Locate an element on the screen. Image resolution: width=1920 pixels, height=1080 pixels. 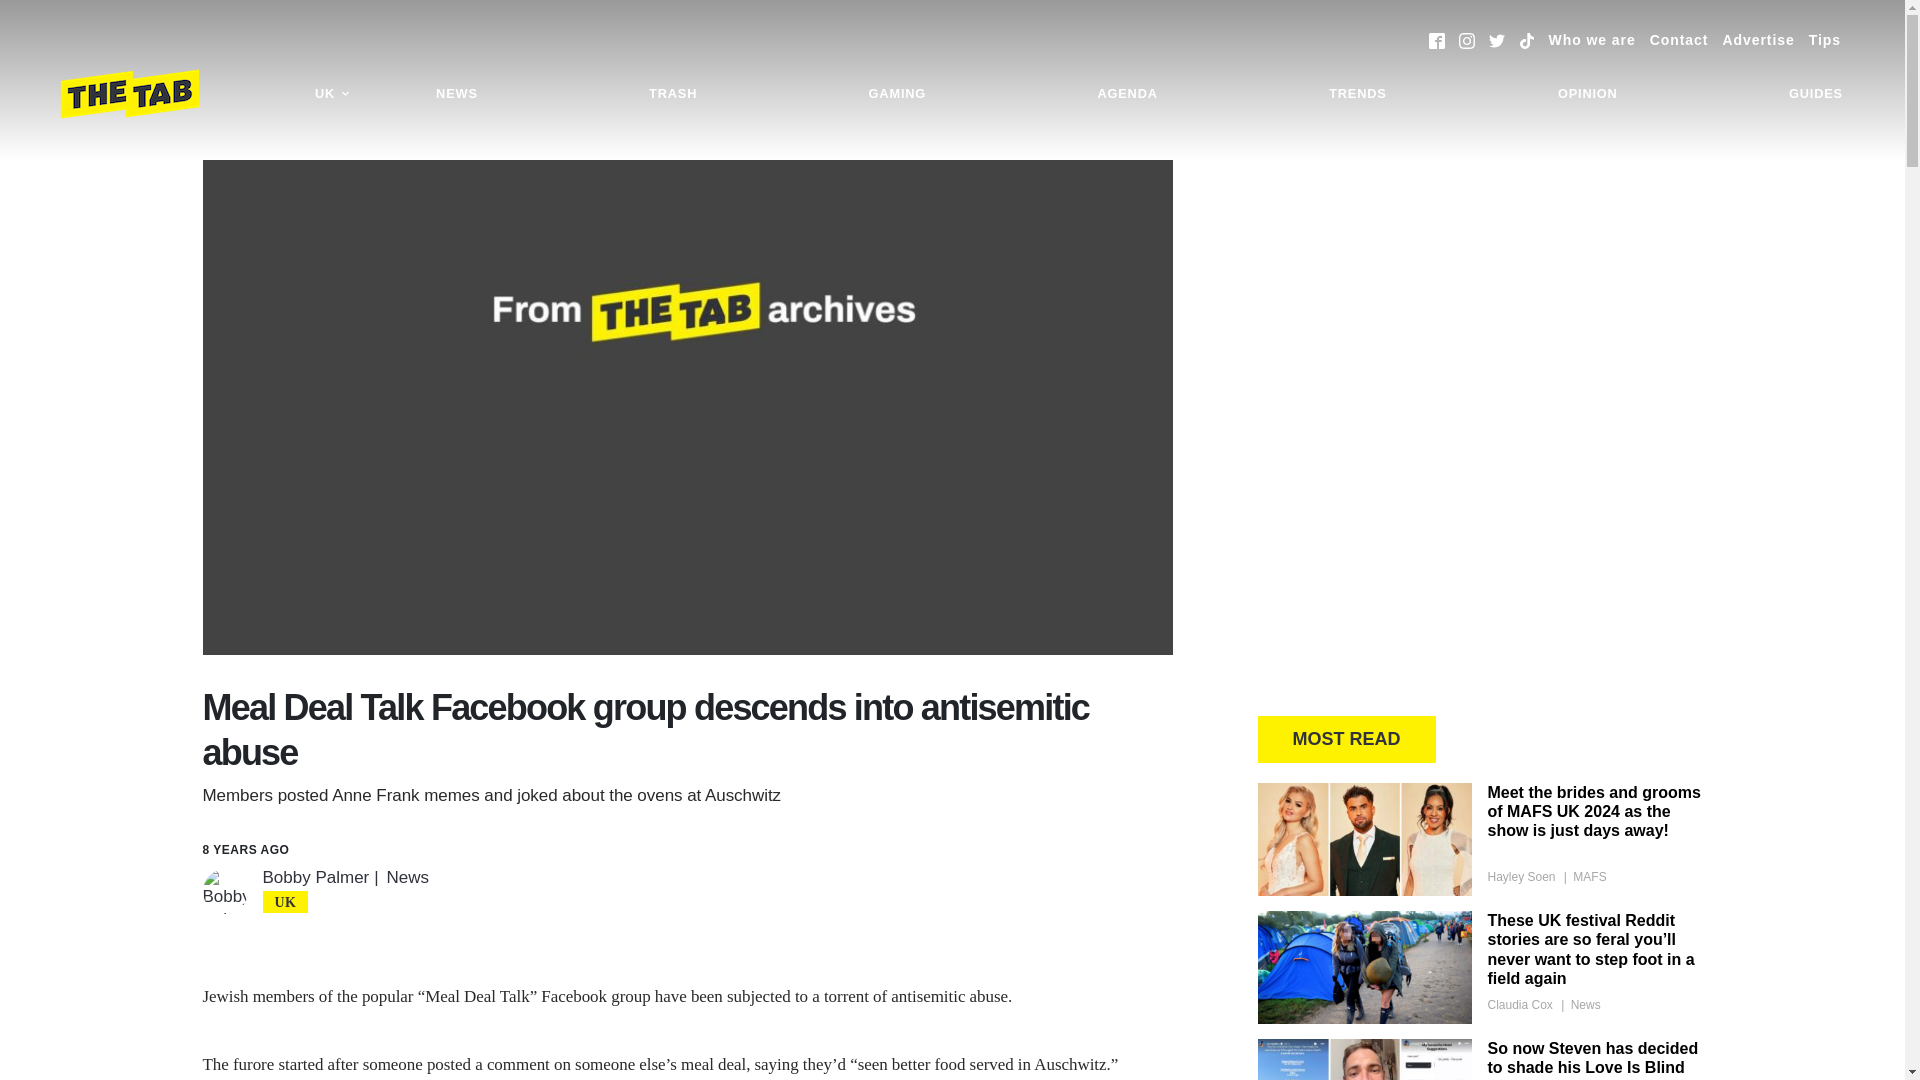
Tips is located at coordinates (1824, 40).